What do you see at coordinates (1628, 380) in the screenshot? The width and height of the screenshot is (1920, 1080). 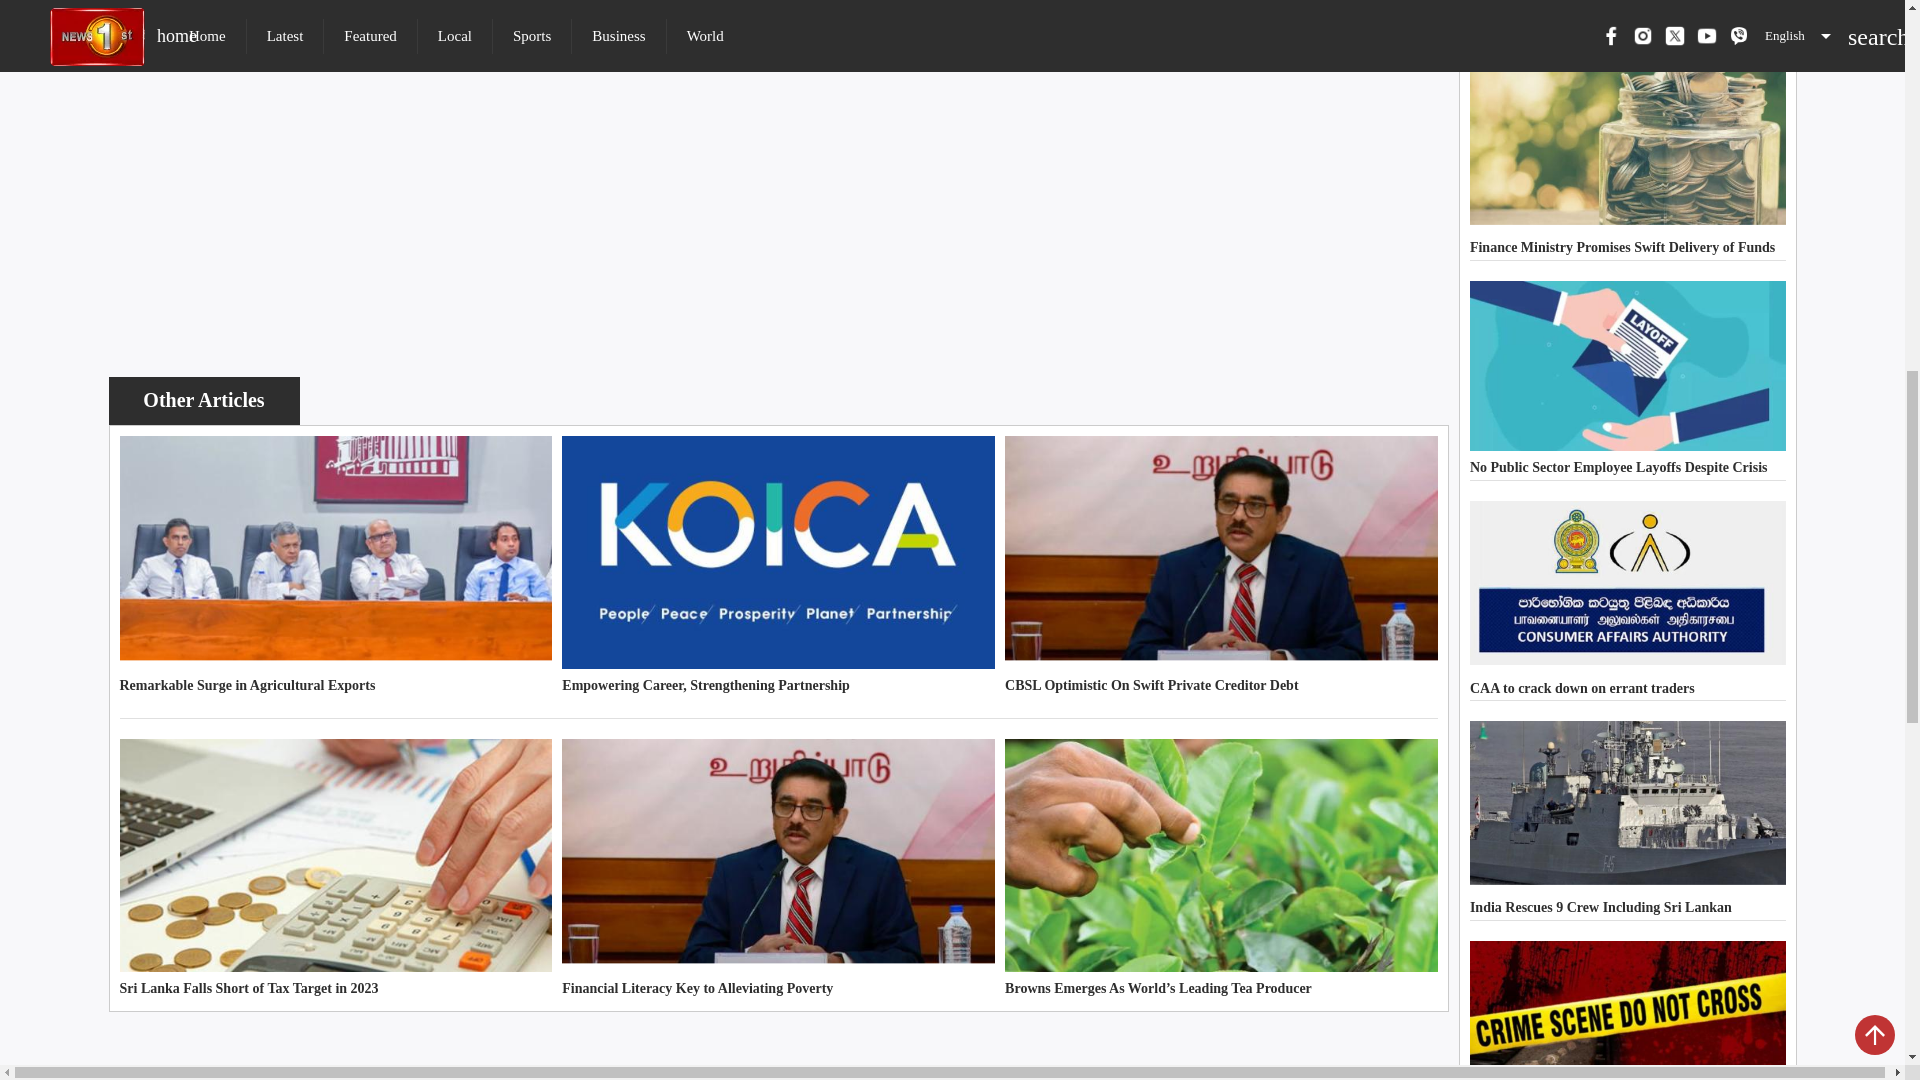 I see `No Public Sector Employee Layoffs Despite Crisis` at bounding box center [1628, 380].